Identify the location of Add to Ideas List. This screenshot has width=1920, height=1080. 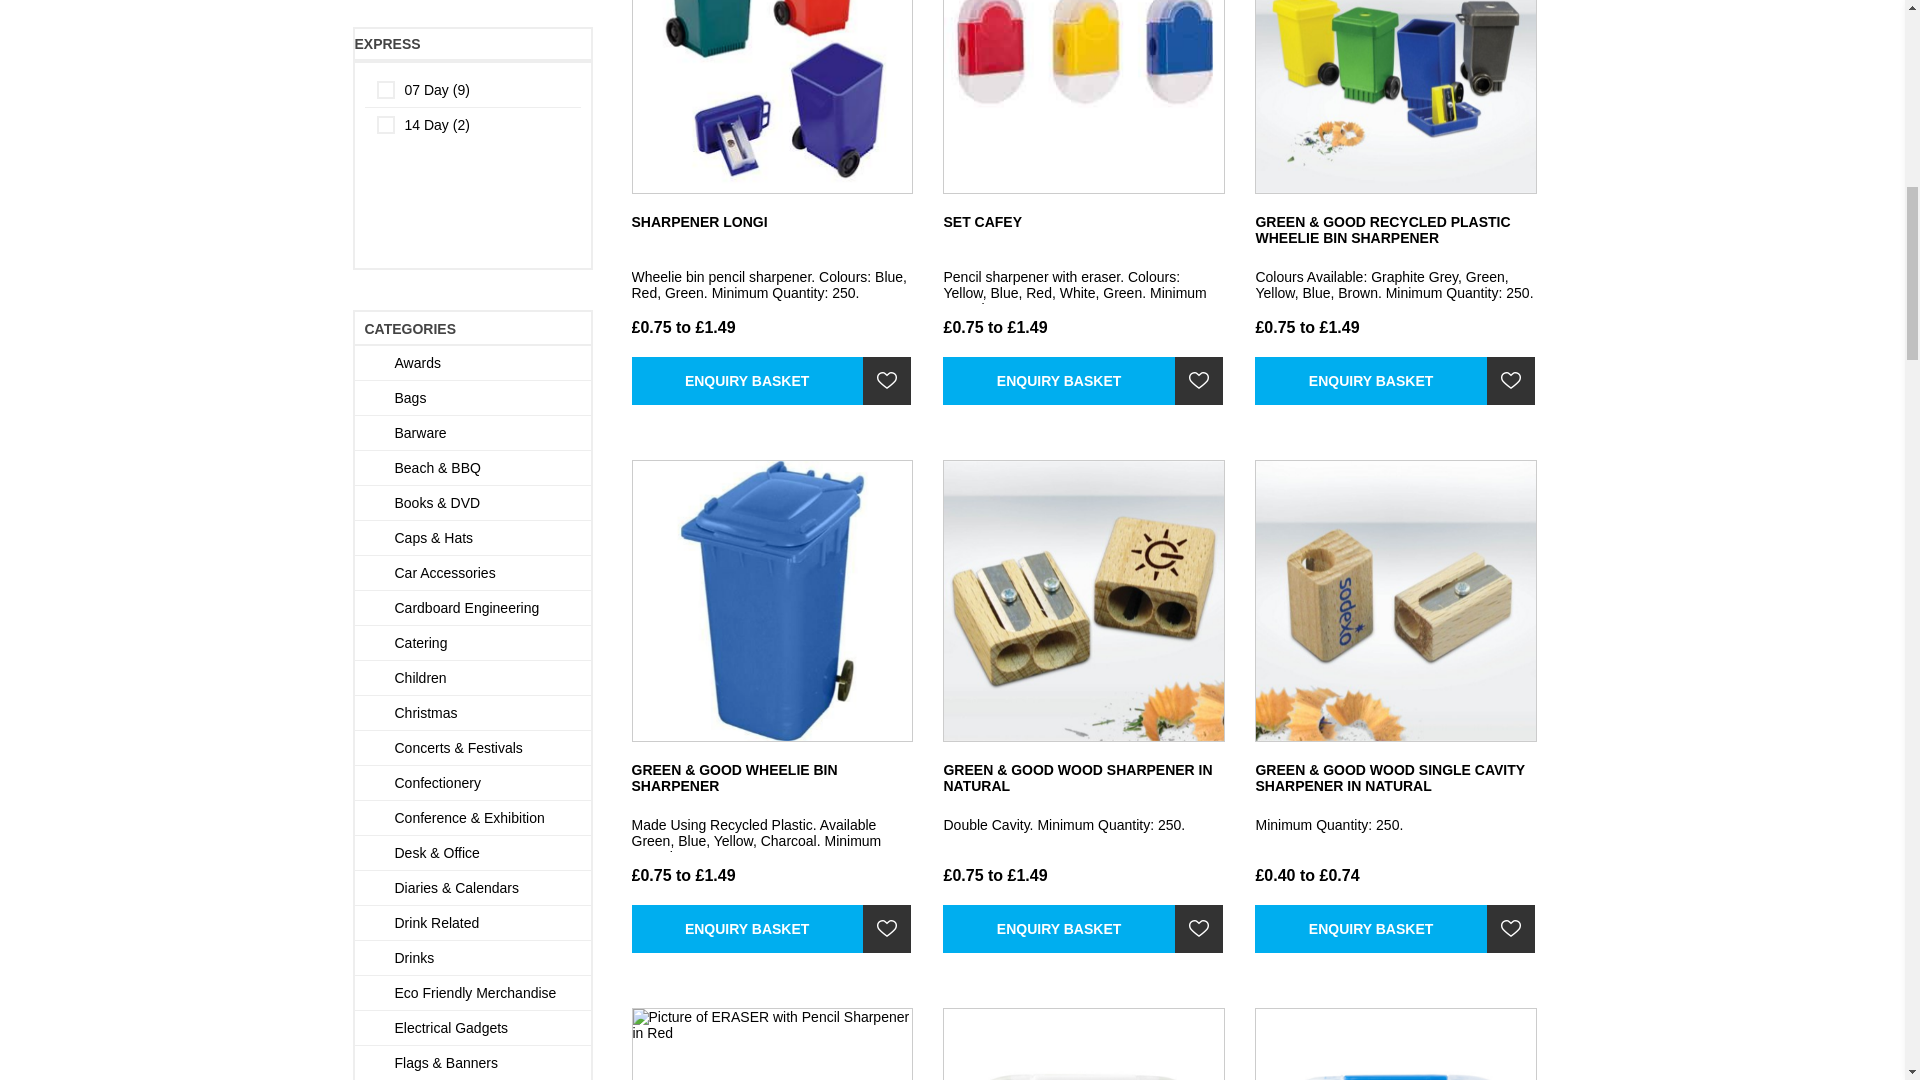
(886, 928).